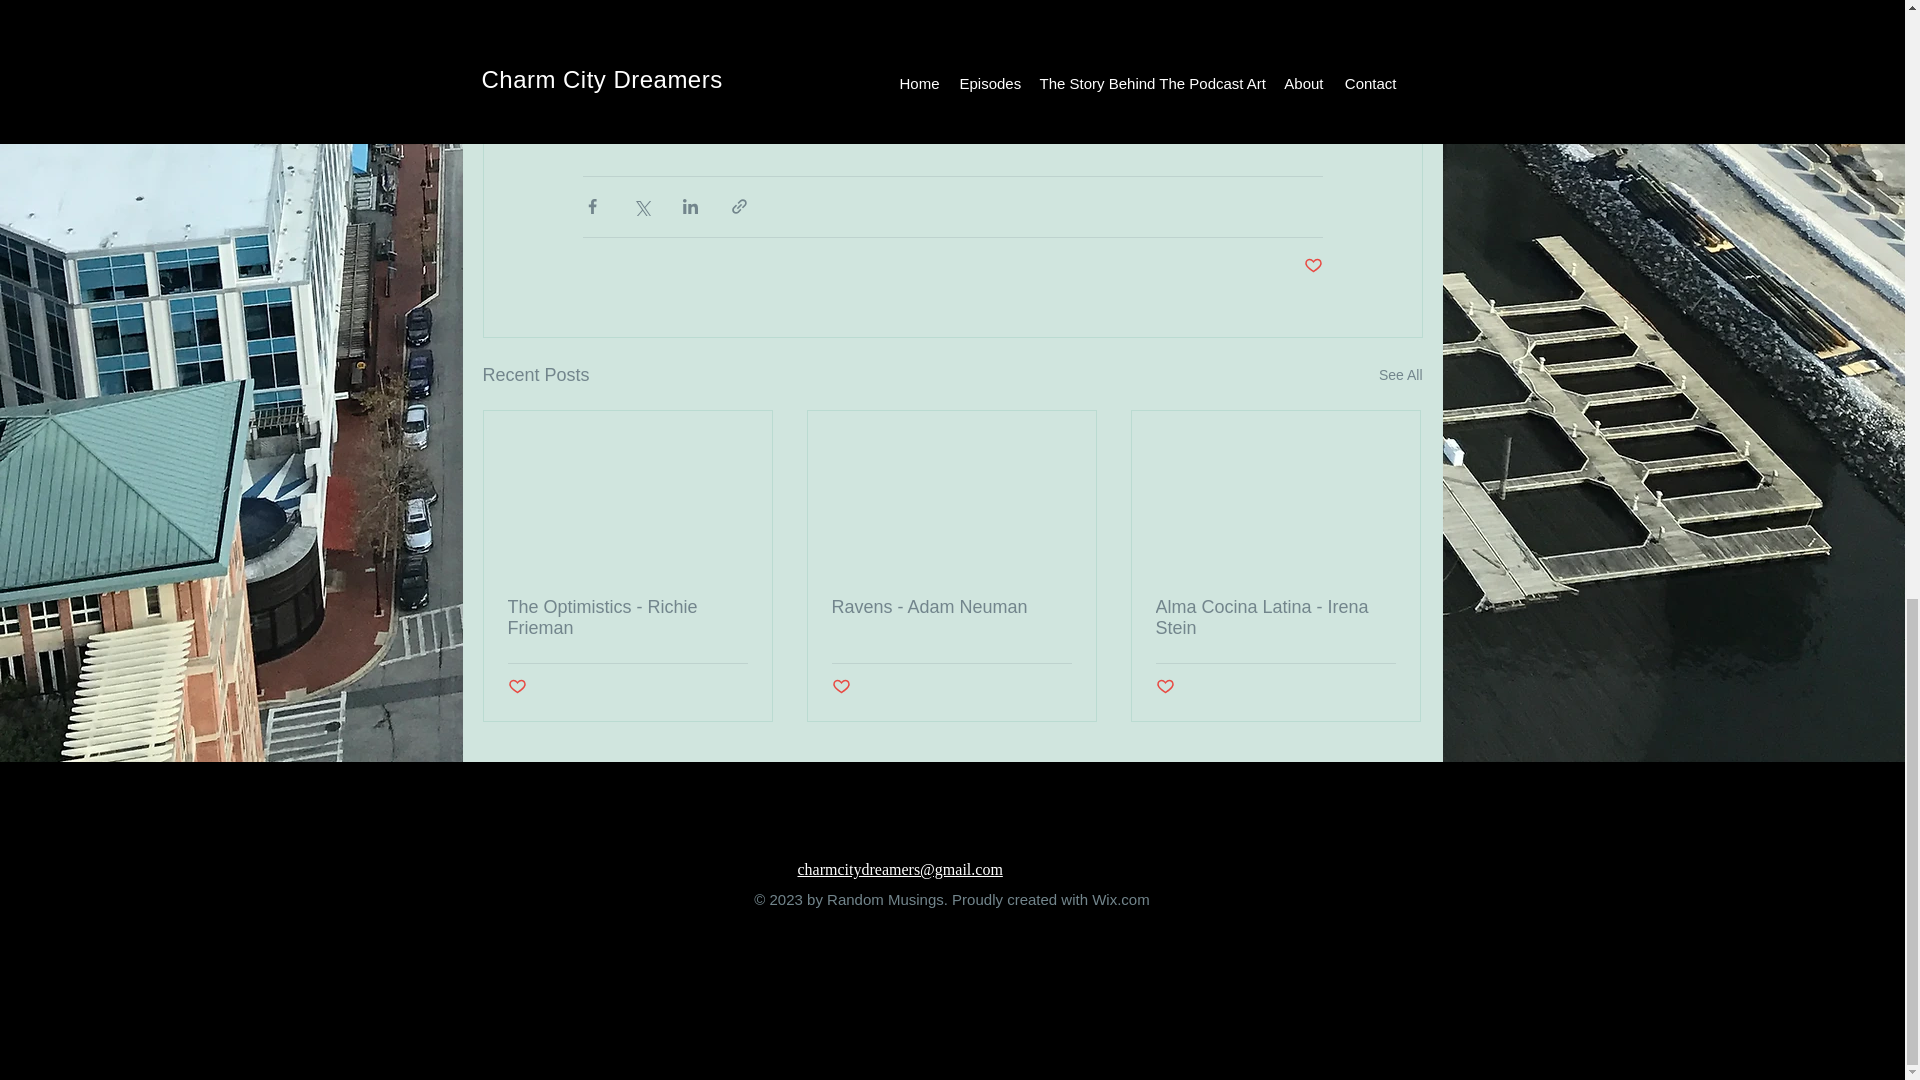  I want to click on Post not marked as liked, so click(840, 687).